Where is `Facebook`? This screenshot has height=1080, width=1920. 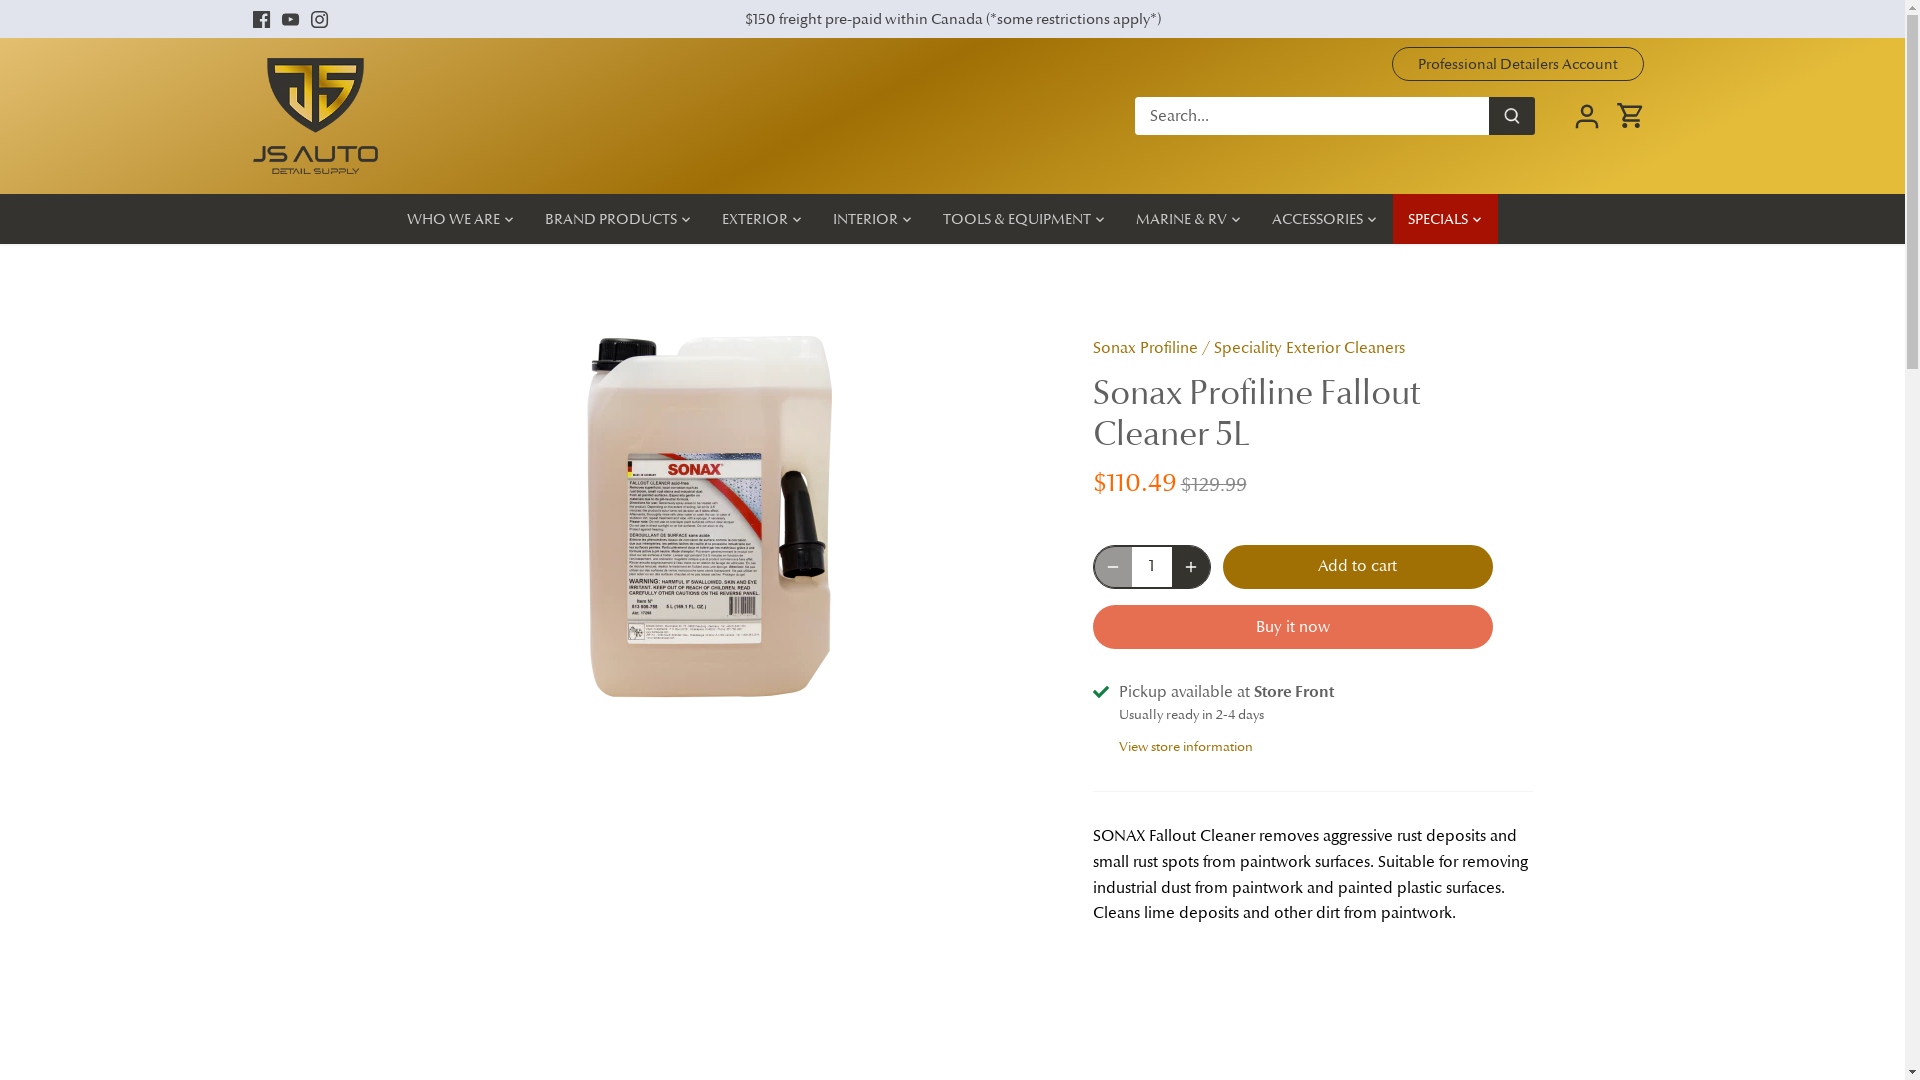 Facebook is located at coordinates (260, 19).